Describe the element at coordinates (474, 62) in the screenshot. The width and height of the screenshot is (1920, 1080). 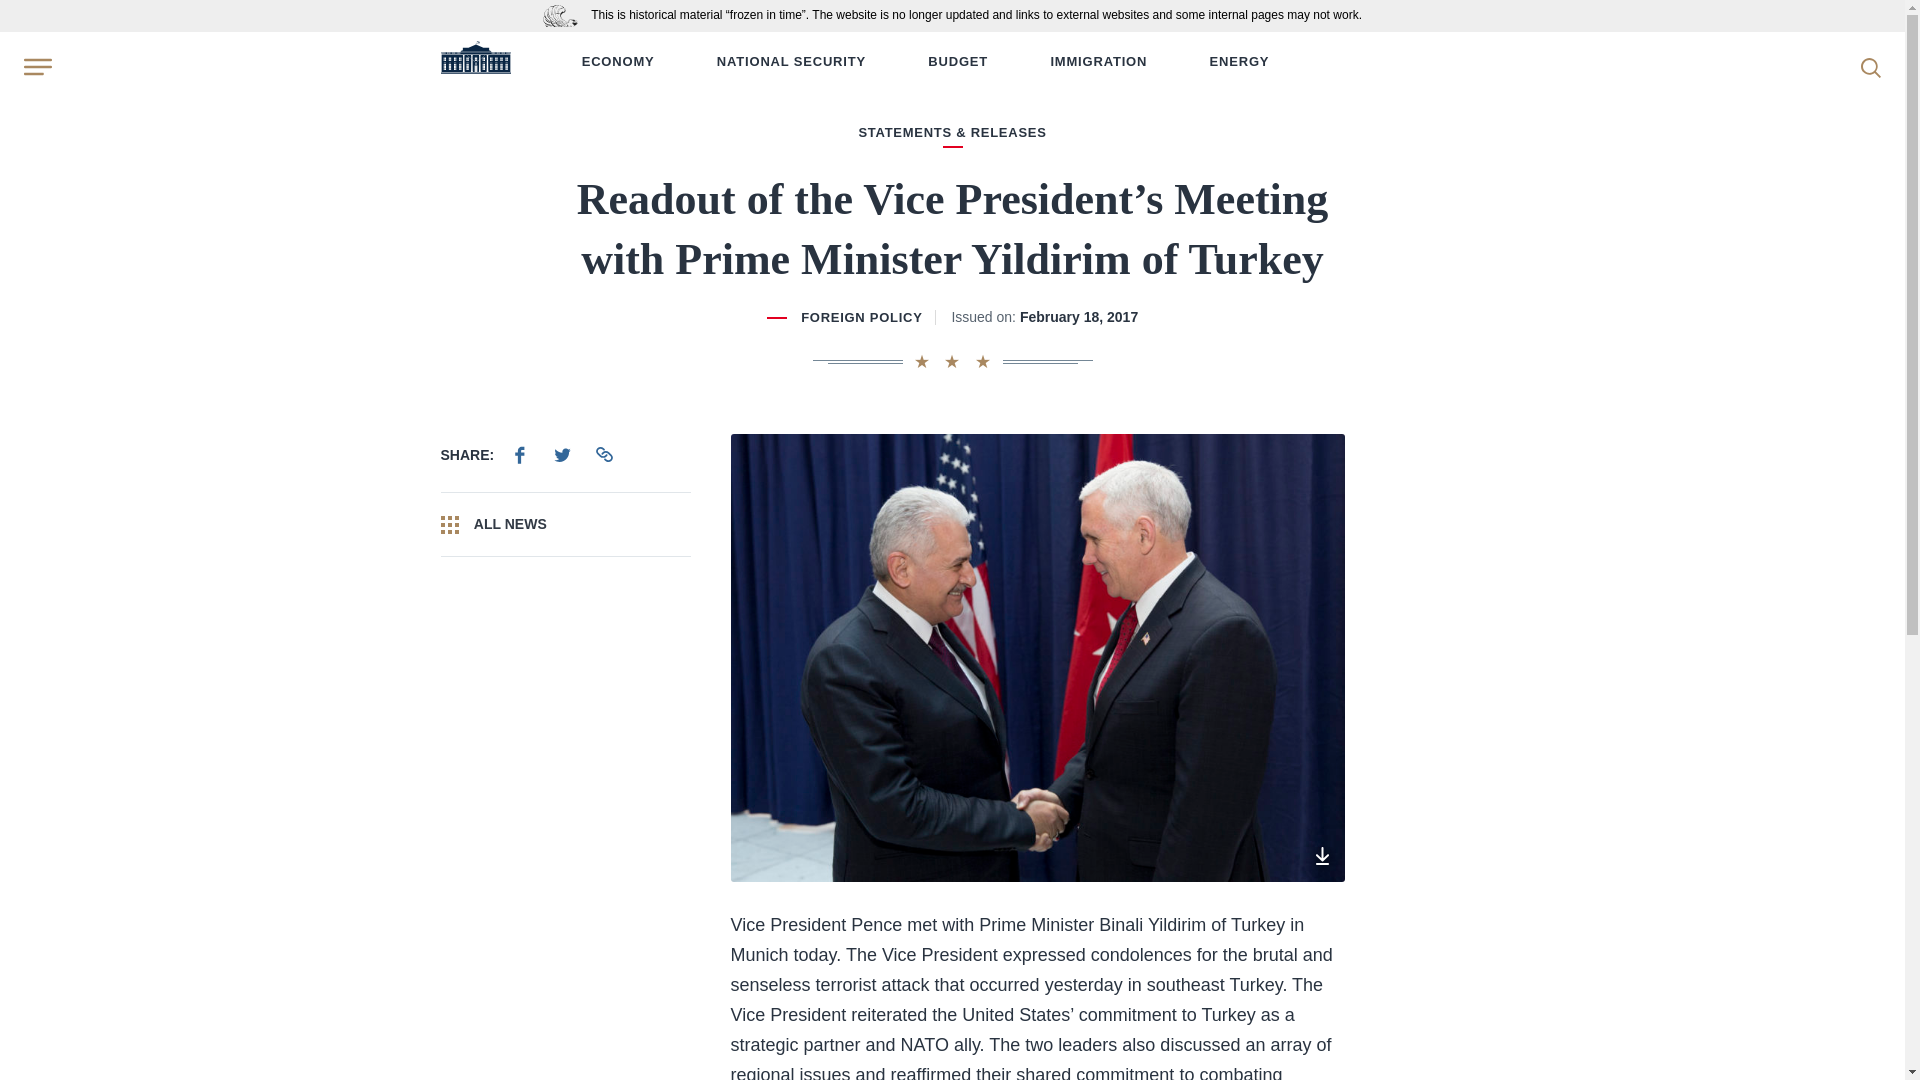
I see `WhiteHouse.gov` at that location.